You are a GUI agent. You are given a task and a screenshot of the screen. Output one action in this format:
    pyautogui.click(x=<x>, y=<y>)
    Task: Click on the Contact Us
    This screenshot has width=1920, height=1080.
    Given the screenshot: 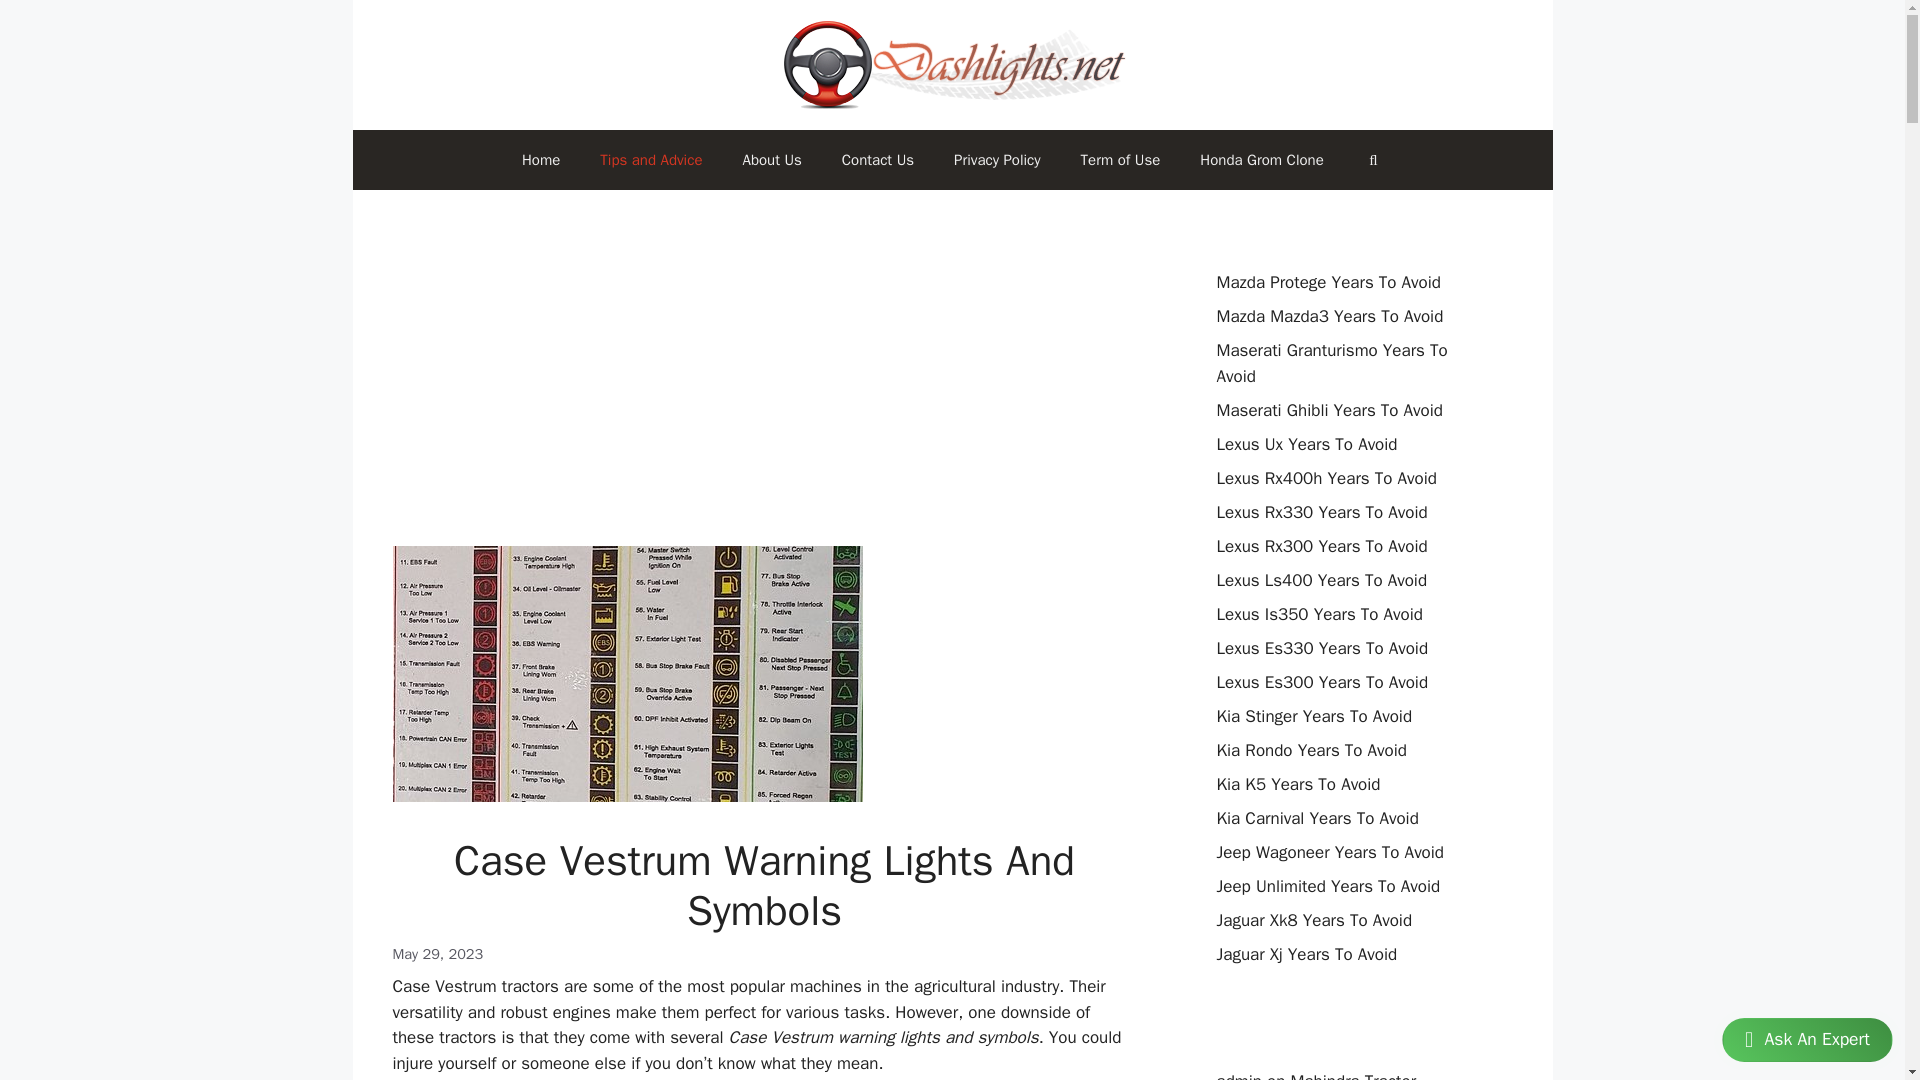 What is the action you would take?
    pyautogui.click(x=877, y=160)
    